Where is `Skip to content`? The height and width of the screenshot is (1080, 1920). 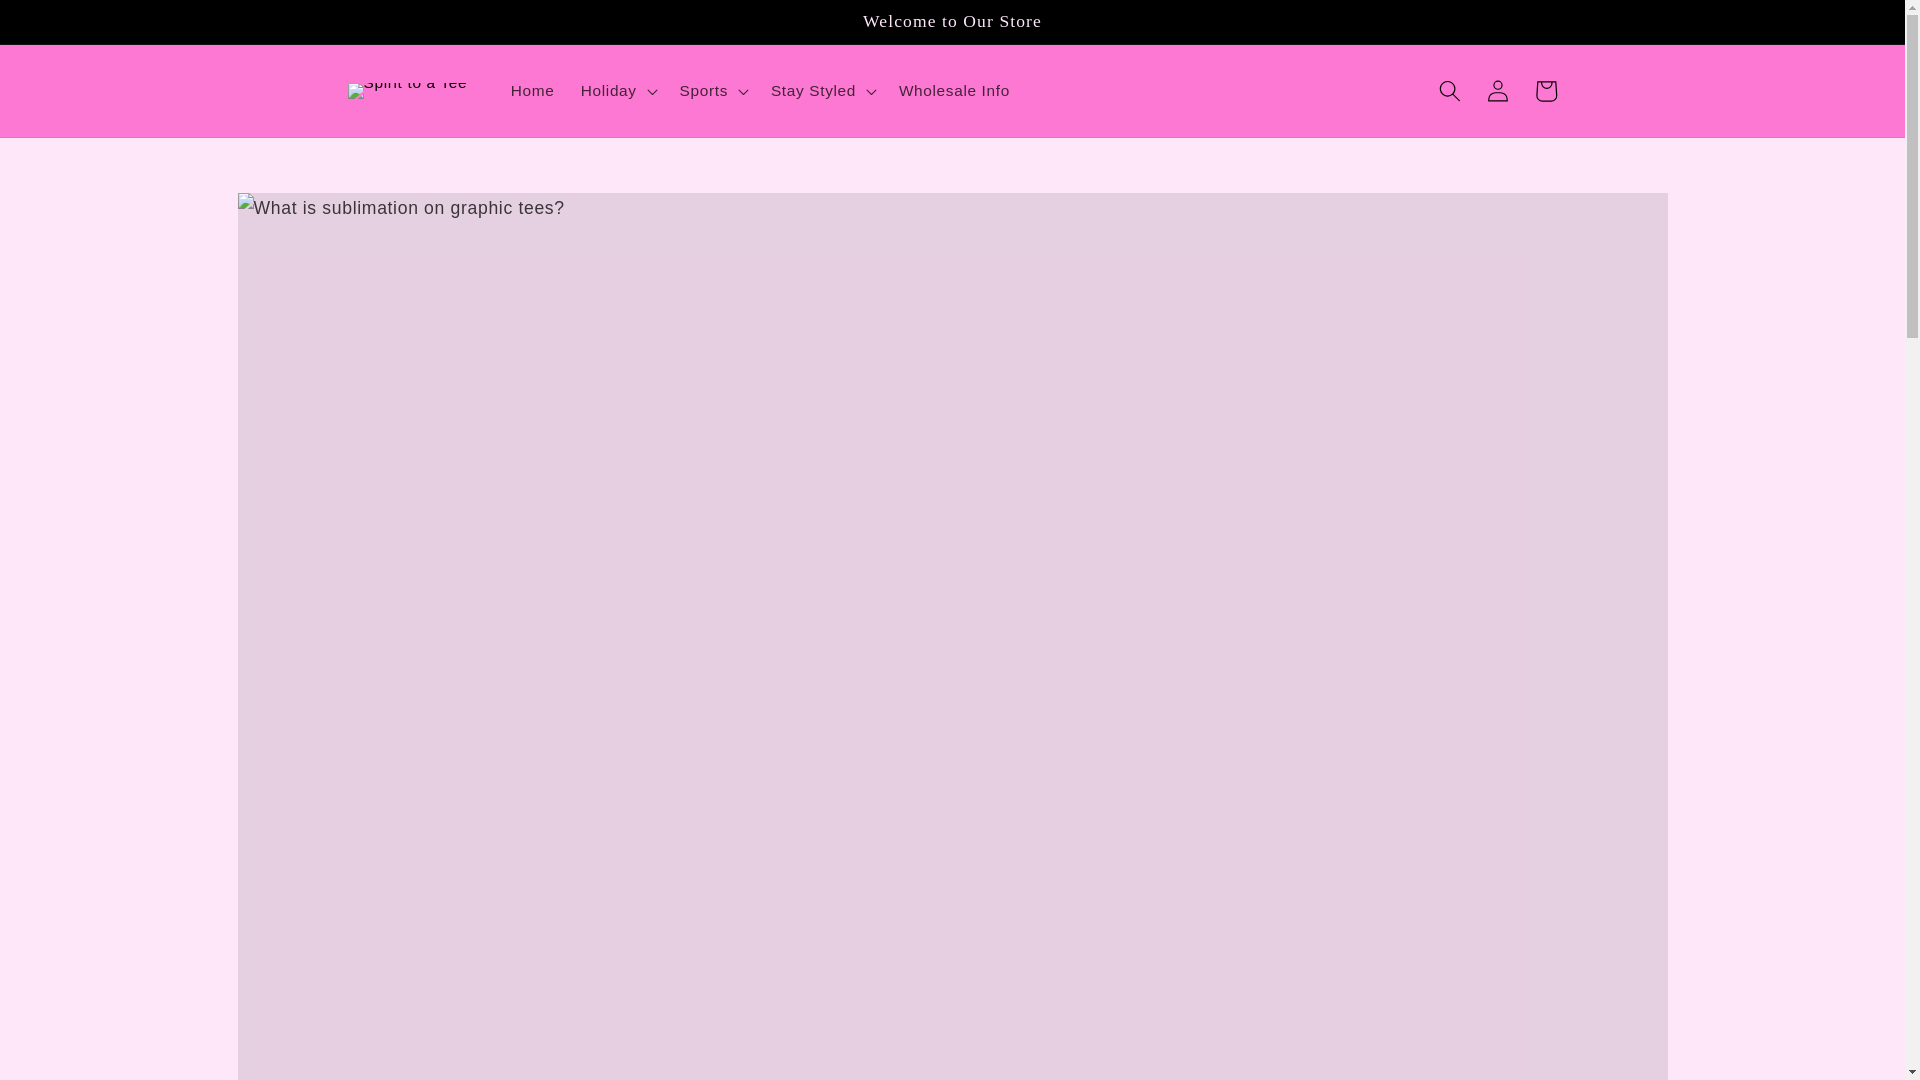 Skip to content is located at coordinates (65, 24).